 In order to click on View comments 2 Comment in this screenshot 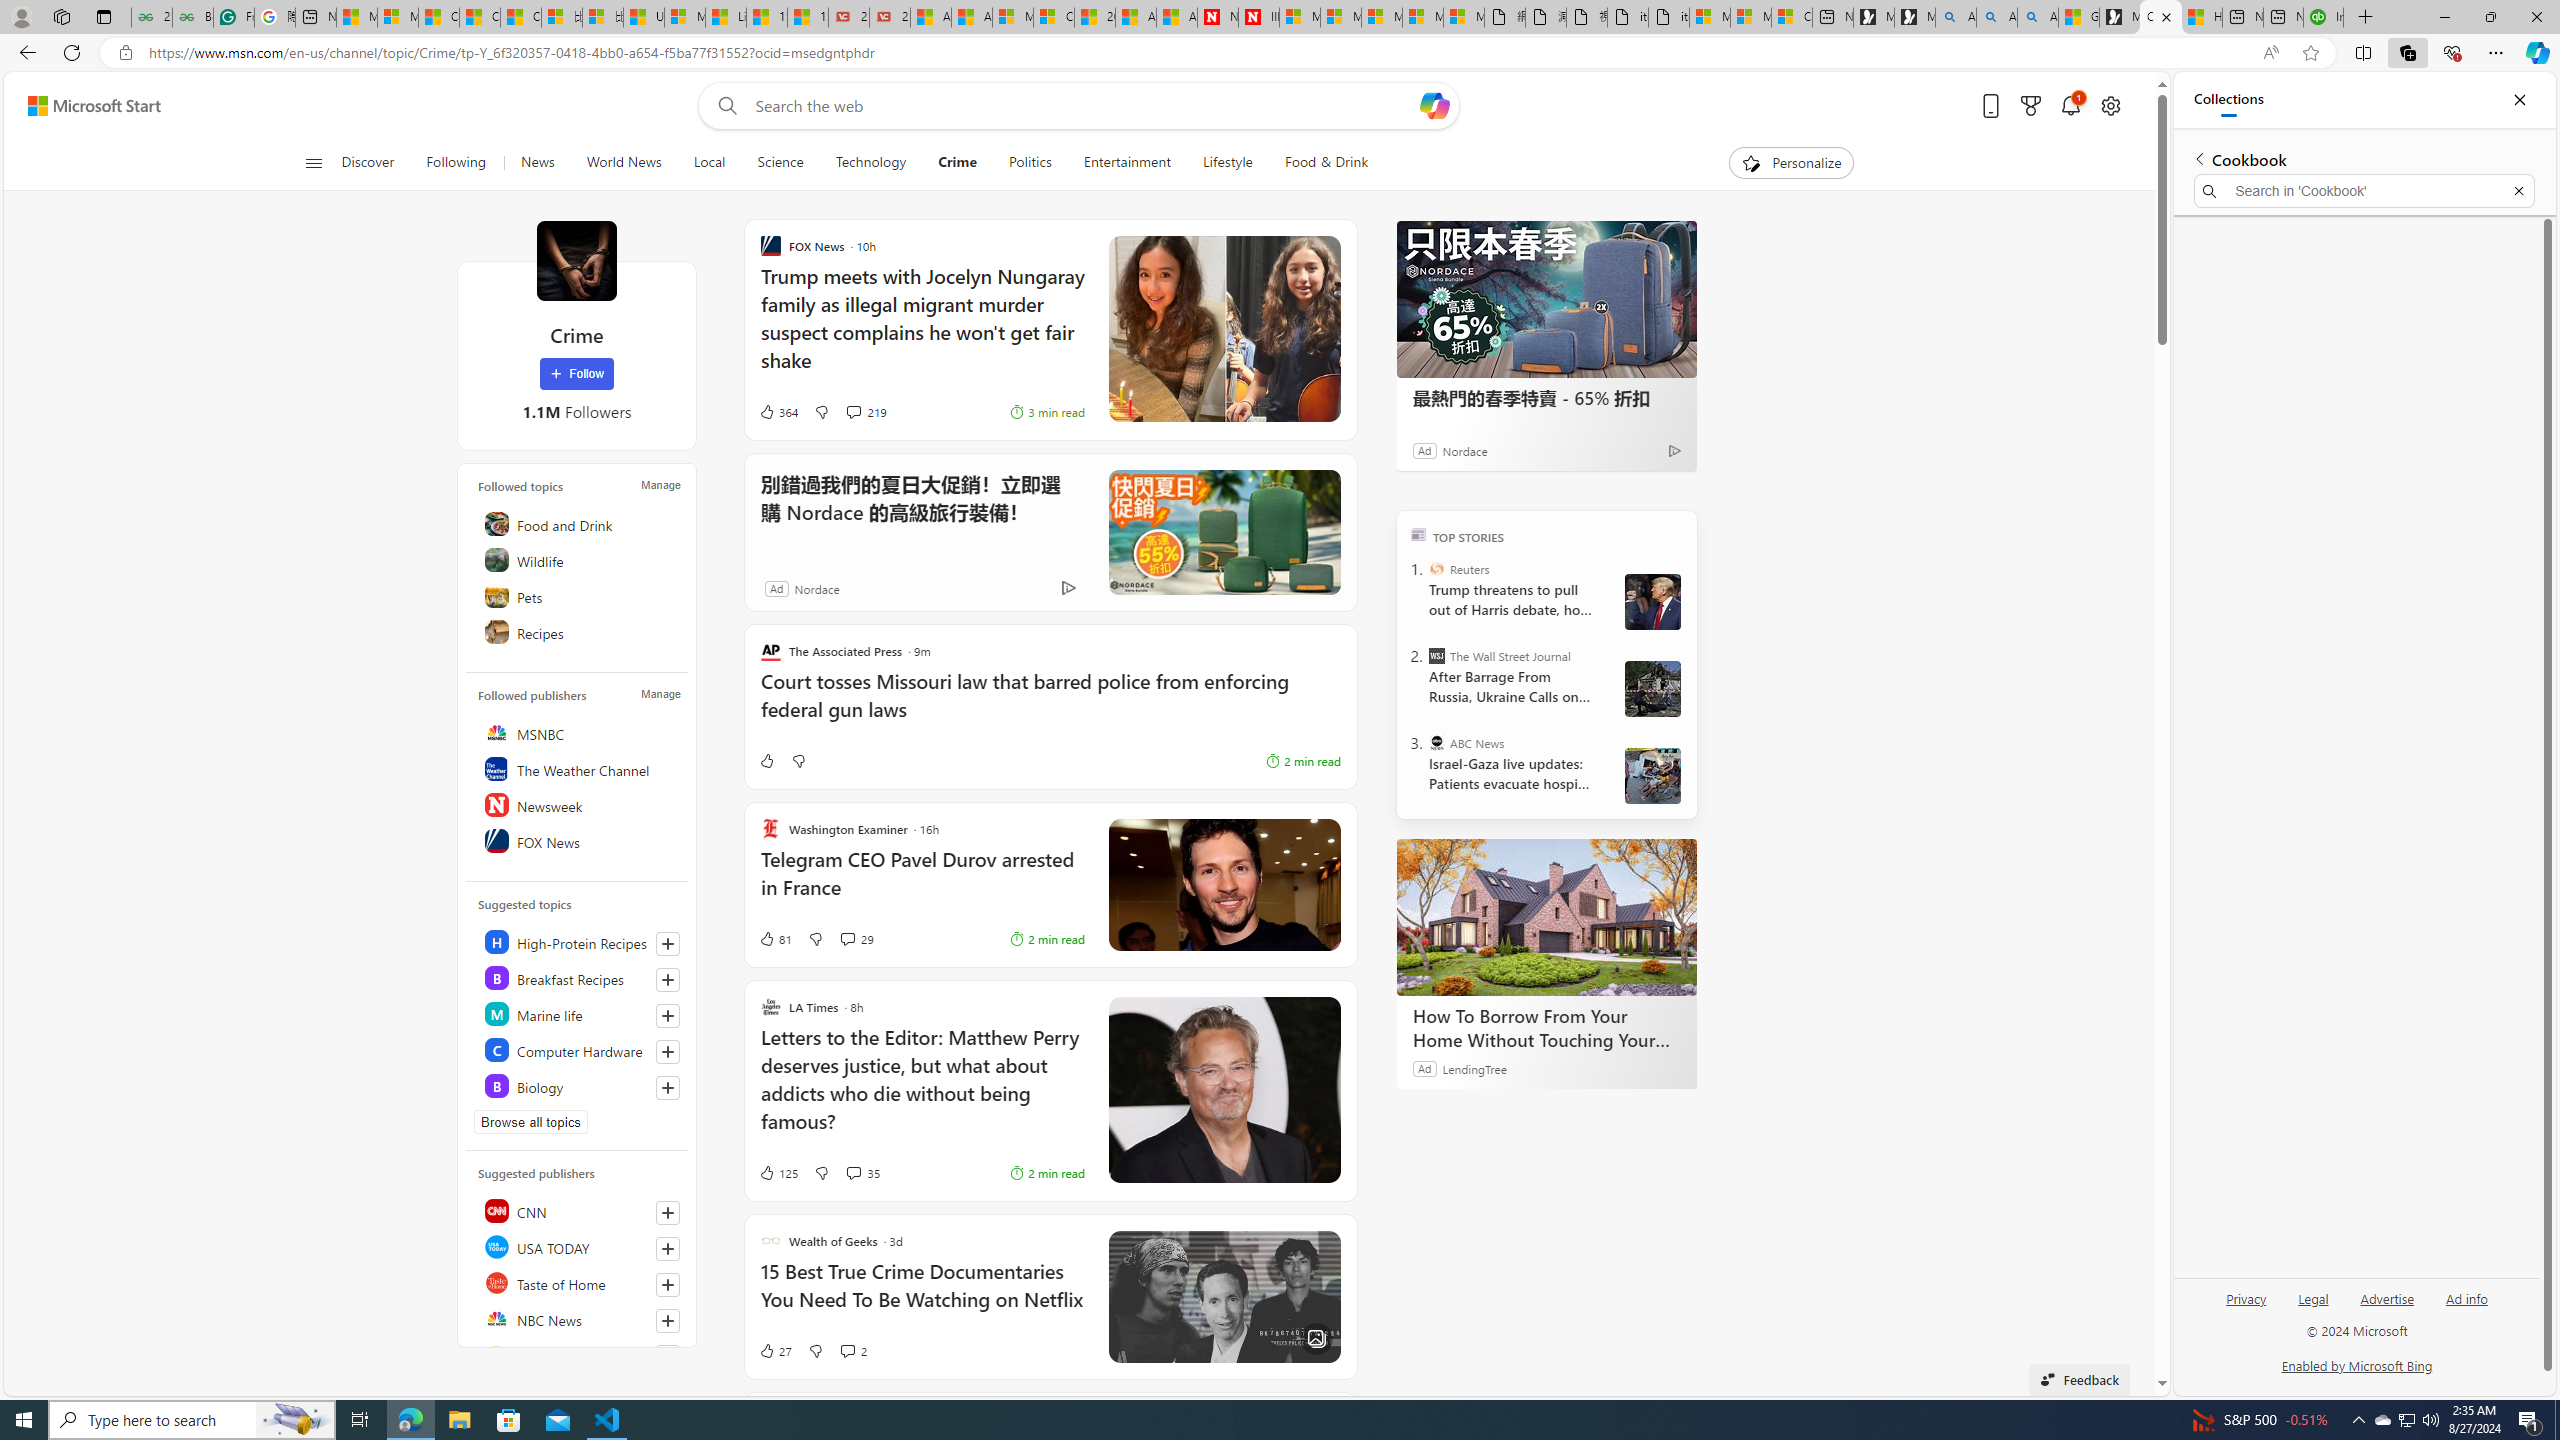, I will do `click(854, 1351)`.